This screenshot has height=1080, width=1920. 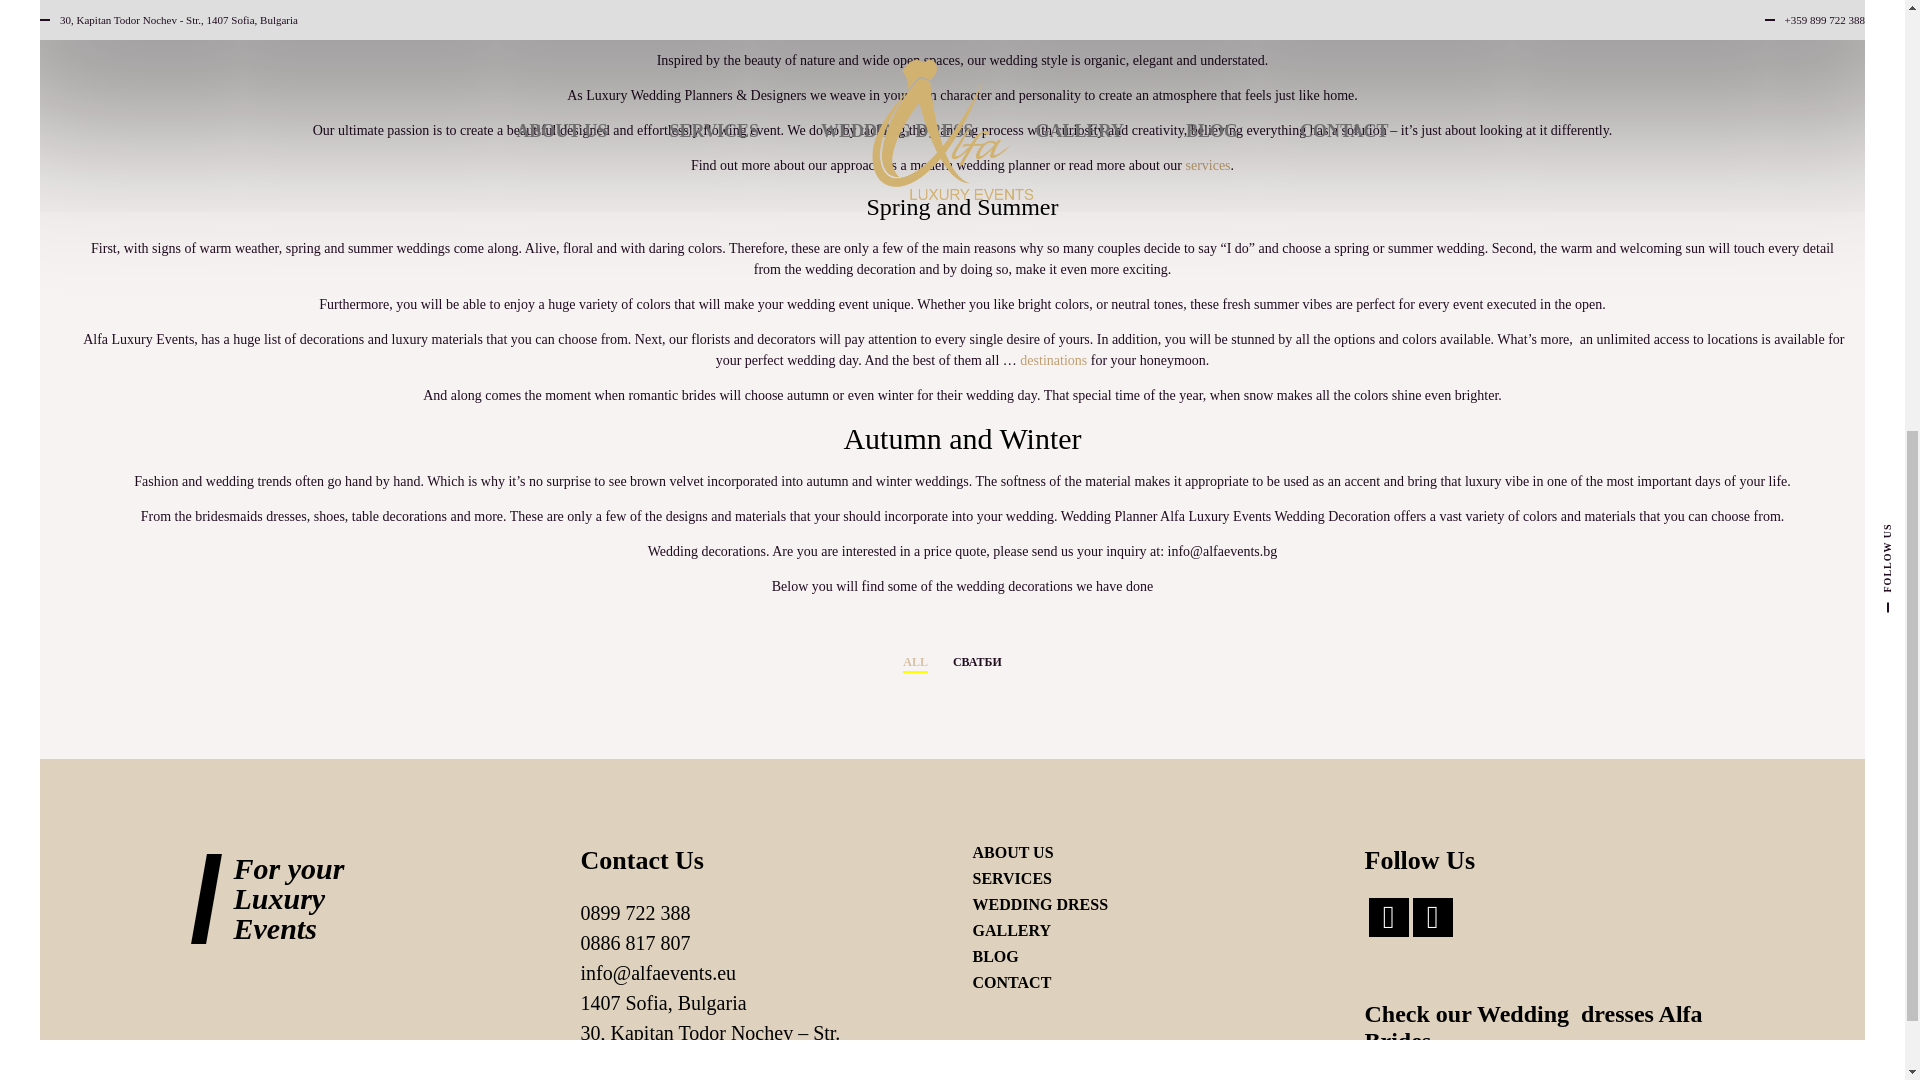 What do you see at coordinates (1010, 878) in the screenshot?
I see `SERVICES` at bounding box center [1010, 878].